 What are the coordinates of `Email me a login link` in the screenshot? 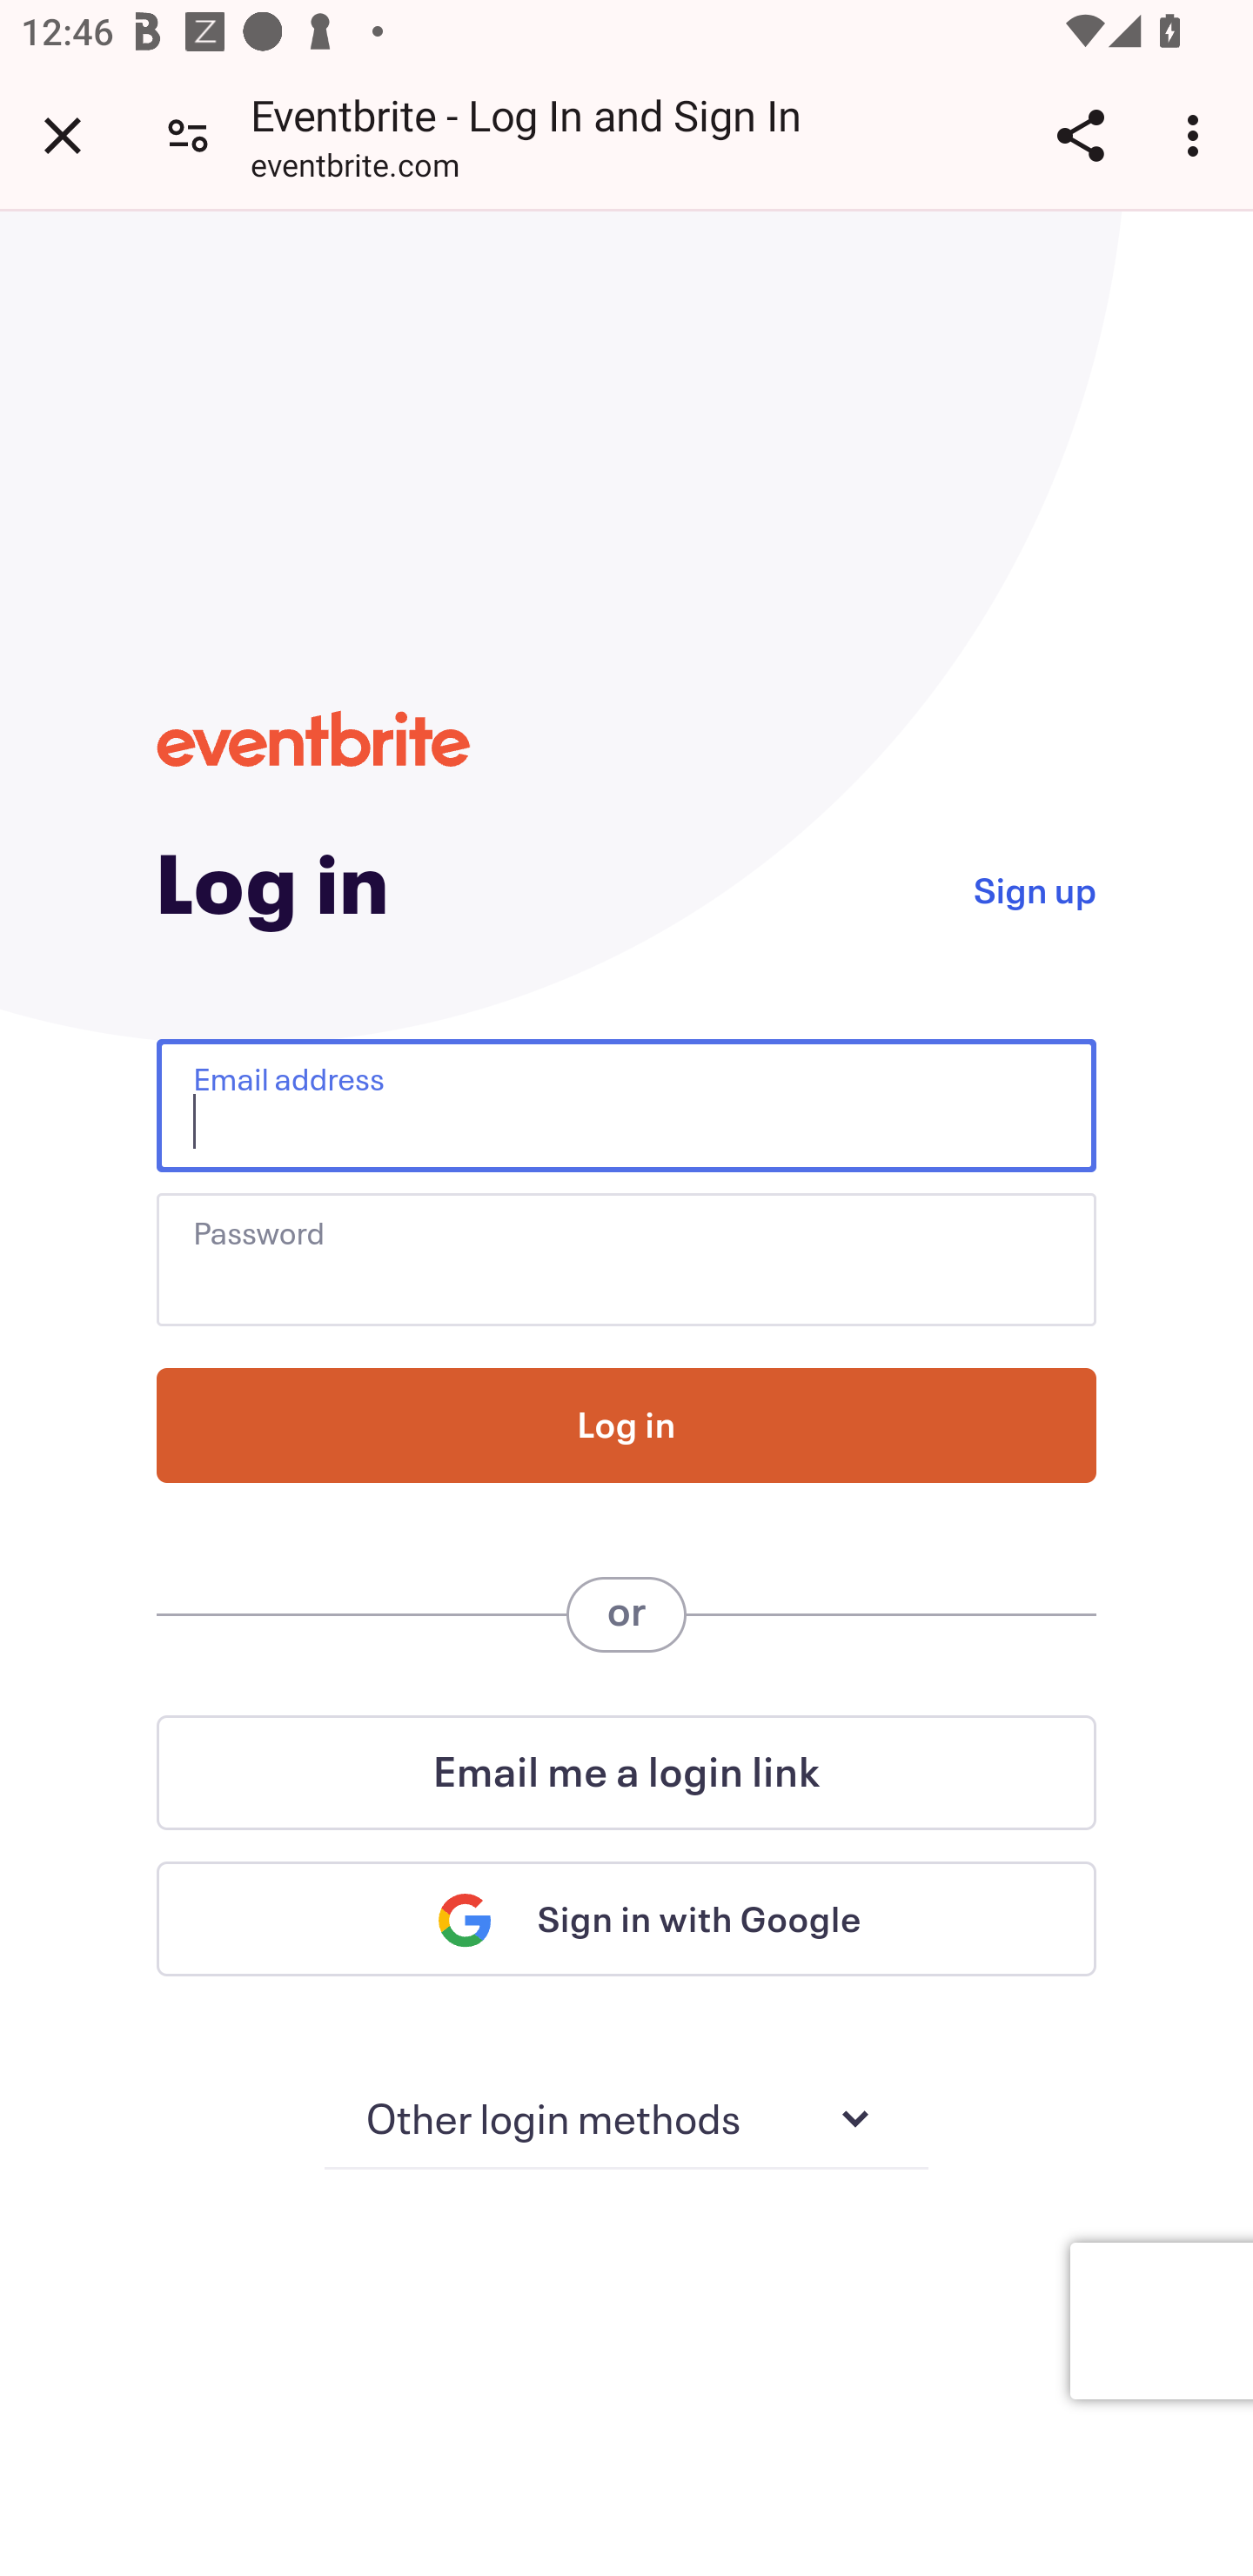 It's located at (626, 1772).